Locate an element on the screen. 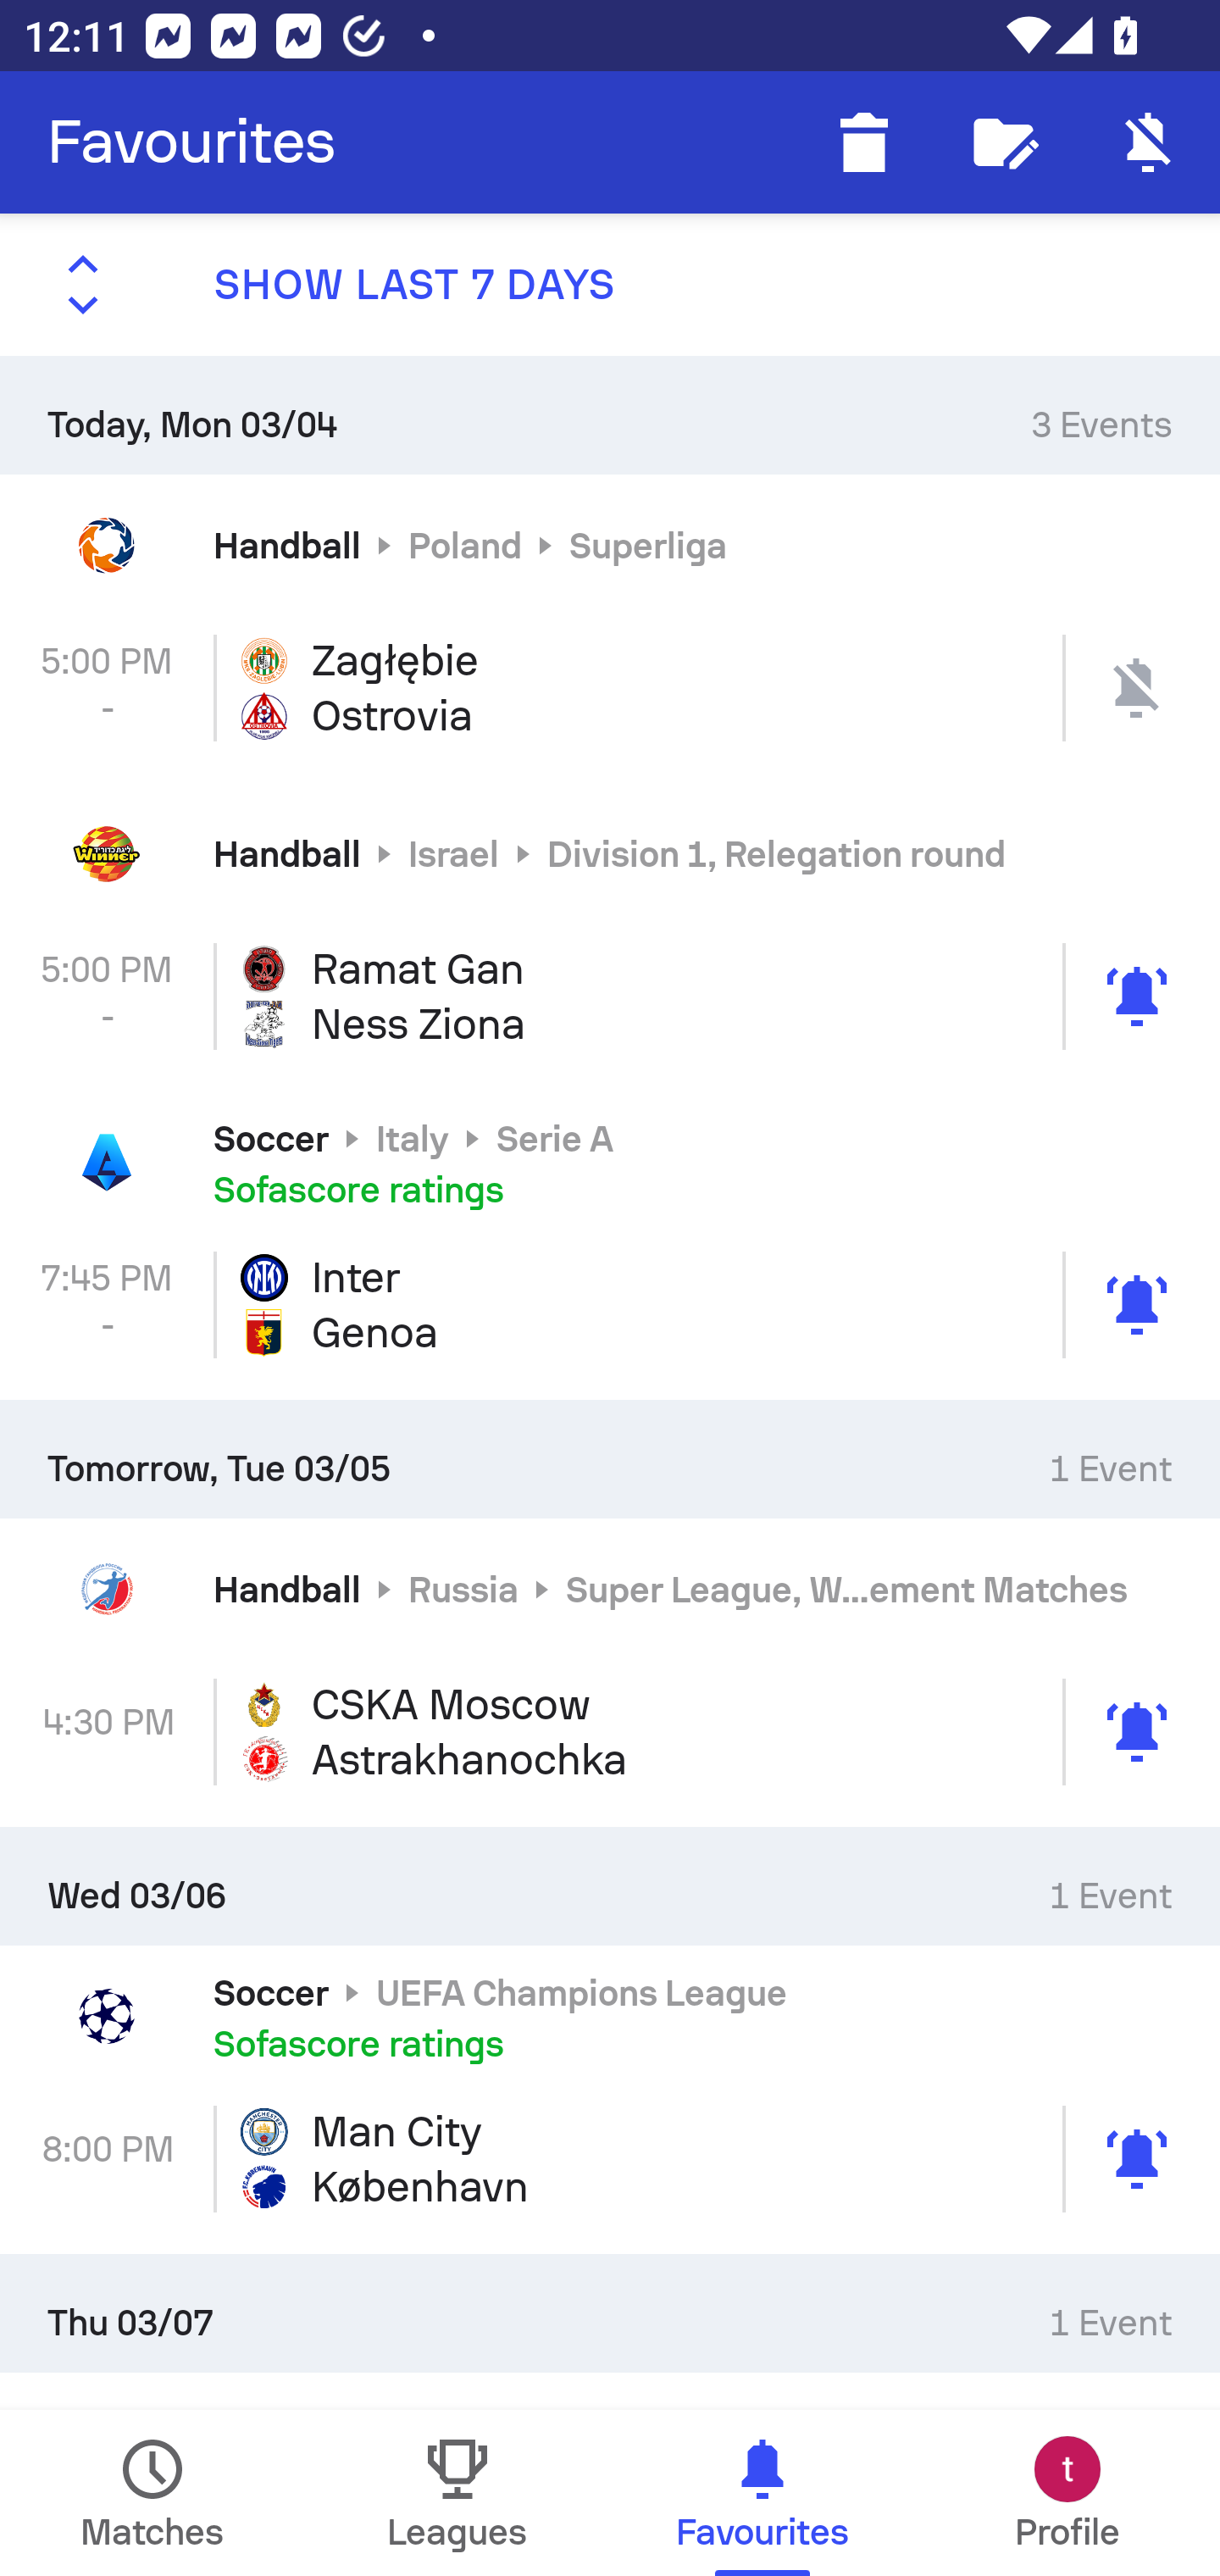  Handball Israel Division 1, Relegation round is located at coordinates (610, 854).